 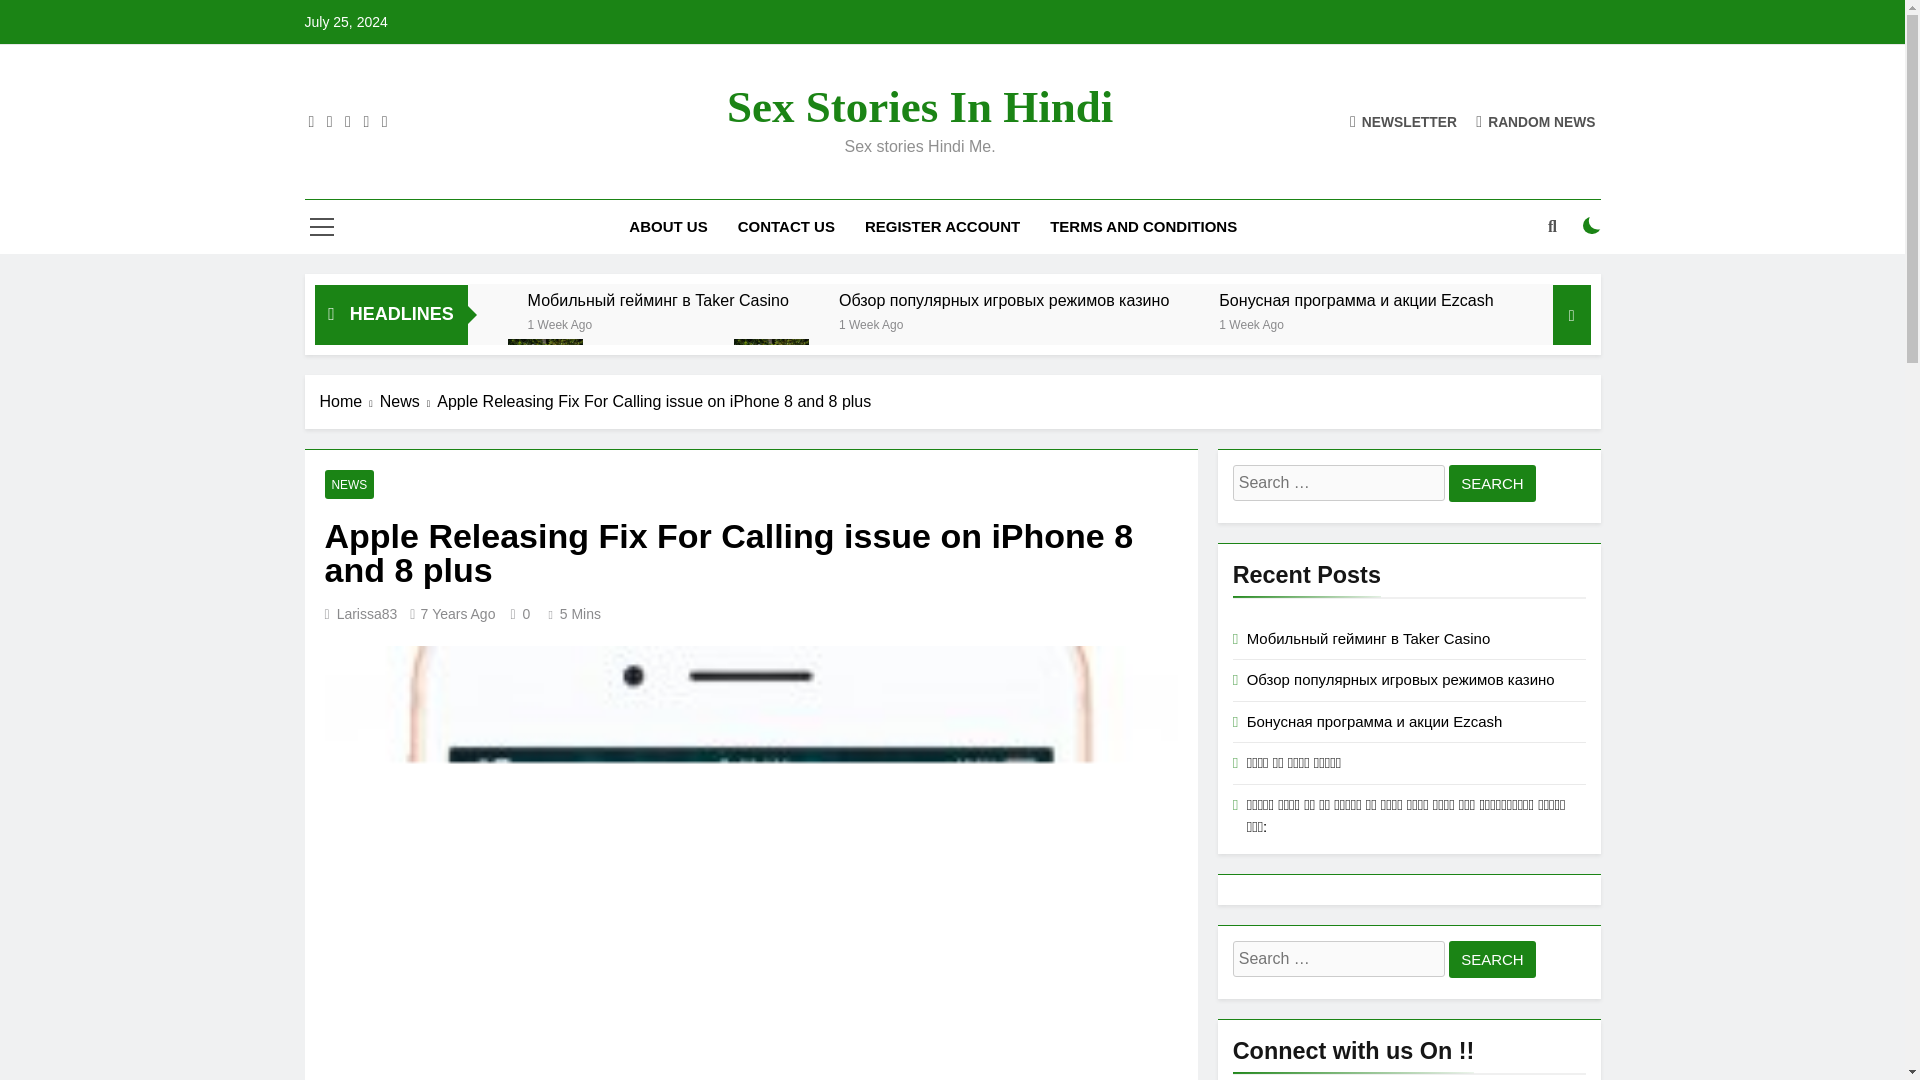 What do you see at coordinates (408, 401) in the screenshot?
I see `News` at bounding box center [408, 401].